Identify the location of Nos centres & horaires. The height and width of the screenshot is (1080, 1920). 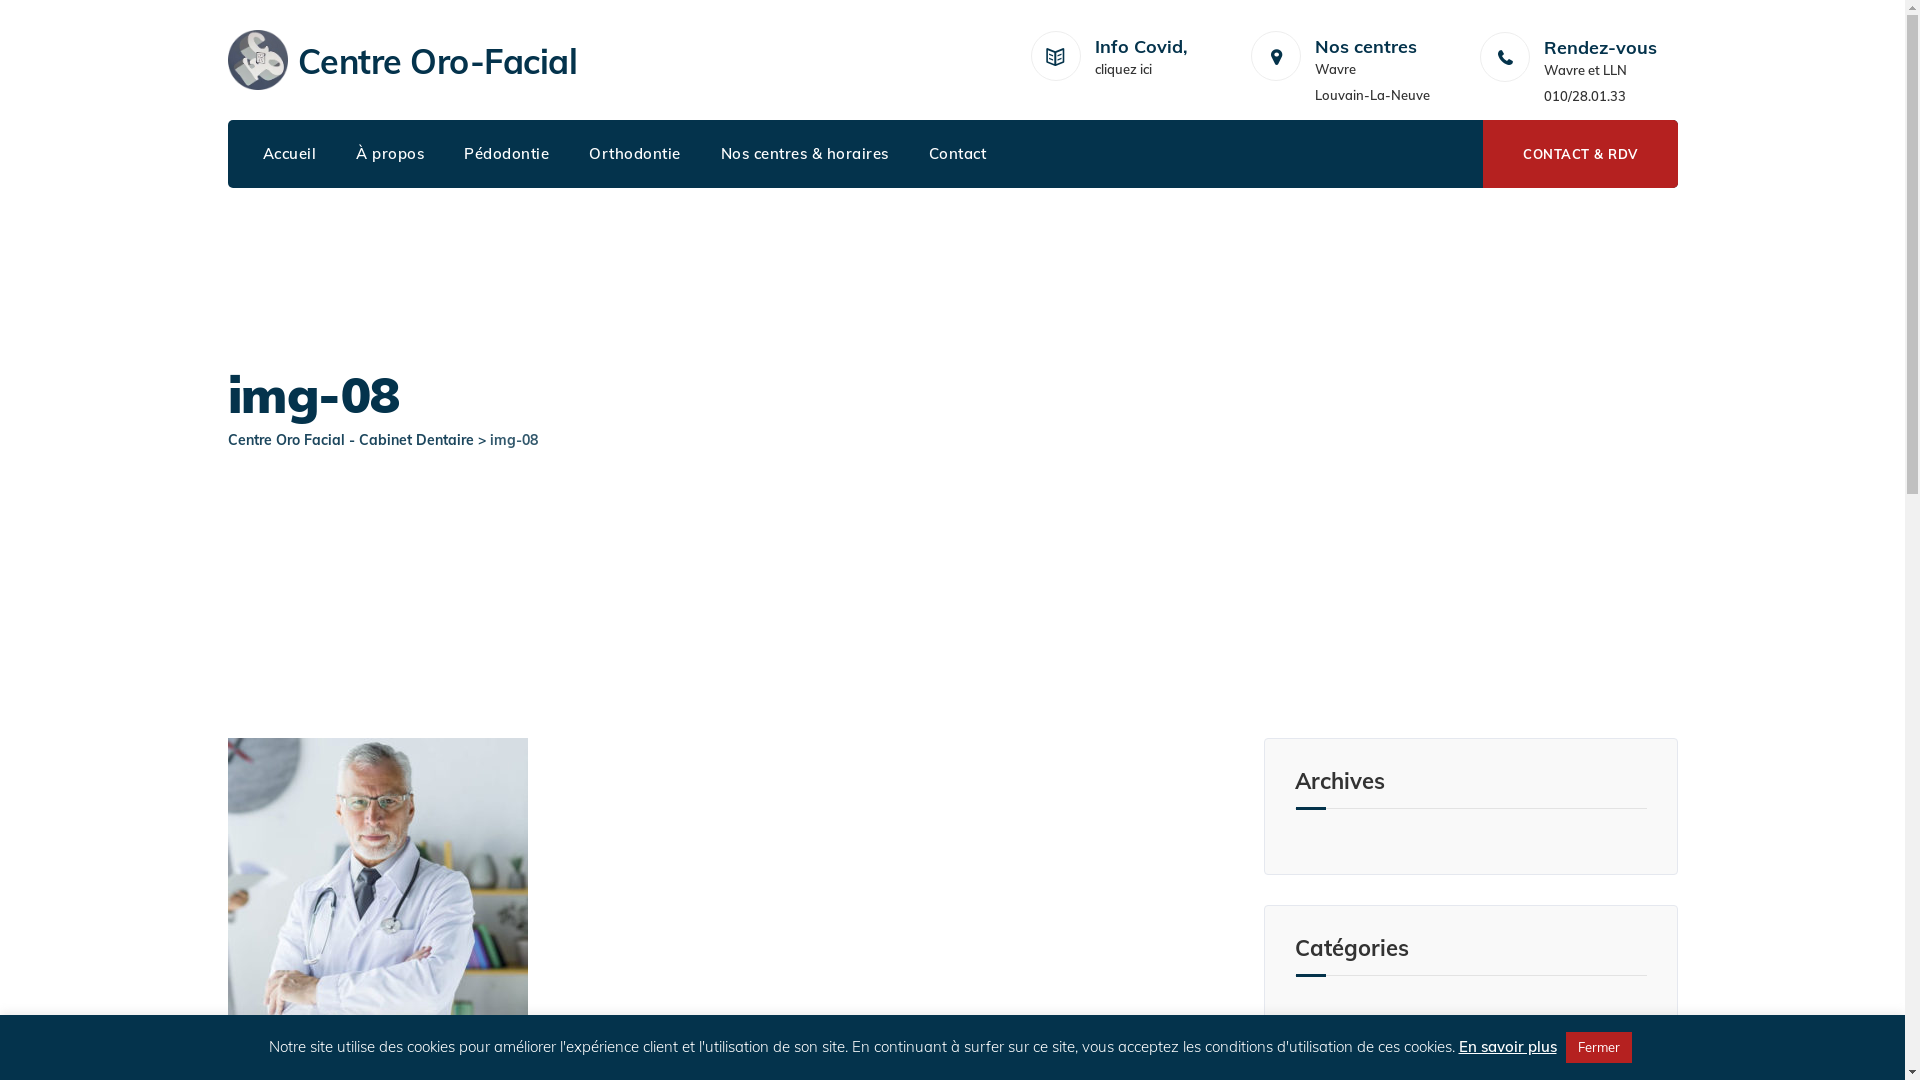
(804, 154).